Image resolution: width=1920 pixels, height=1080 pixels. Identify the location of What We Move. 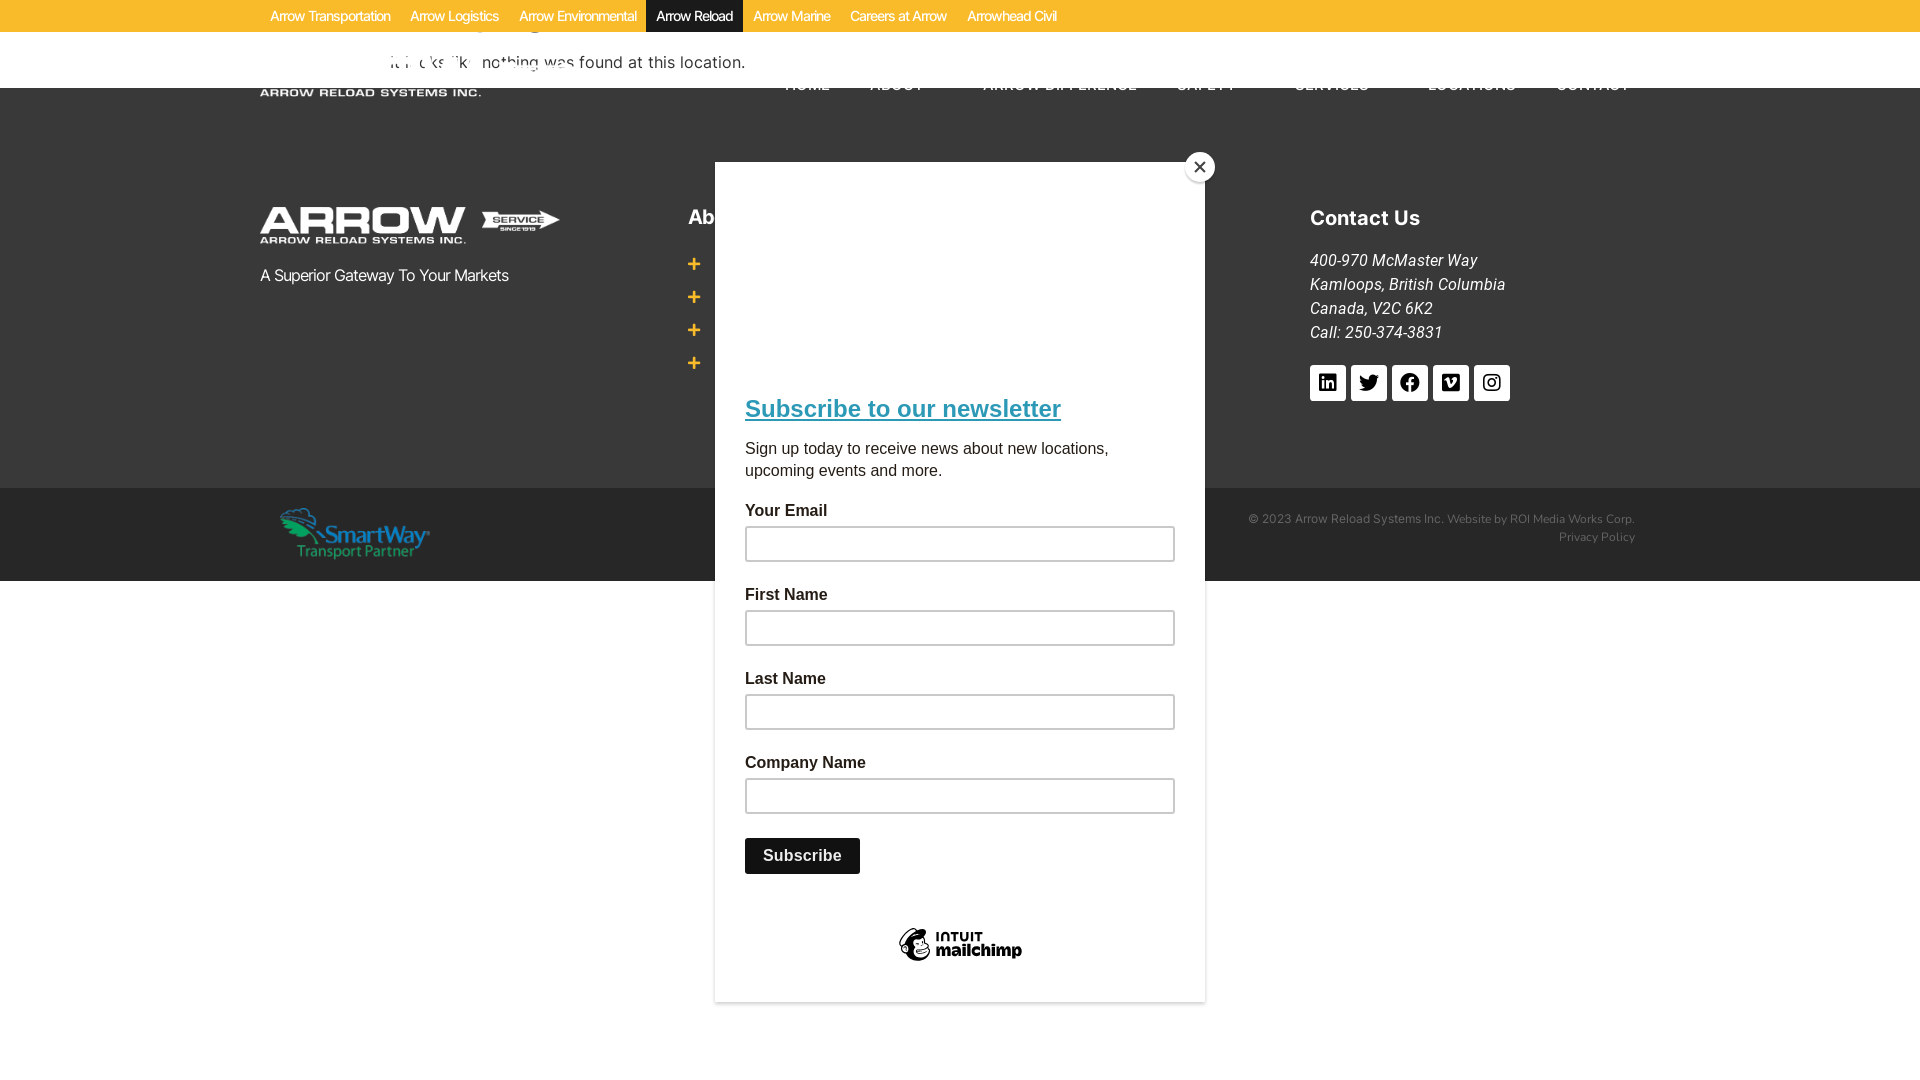
(1134, 298).